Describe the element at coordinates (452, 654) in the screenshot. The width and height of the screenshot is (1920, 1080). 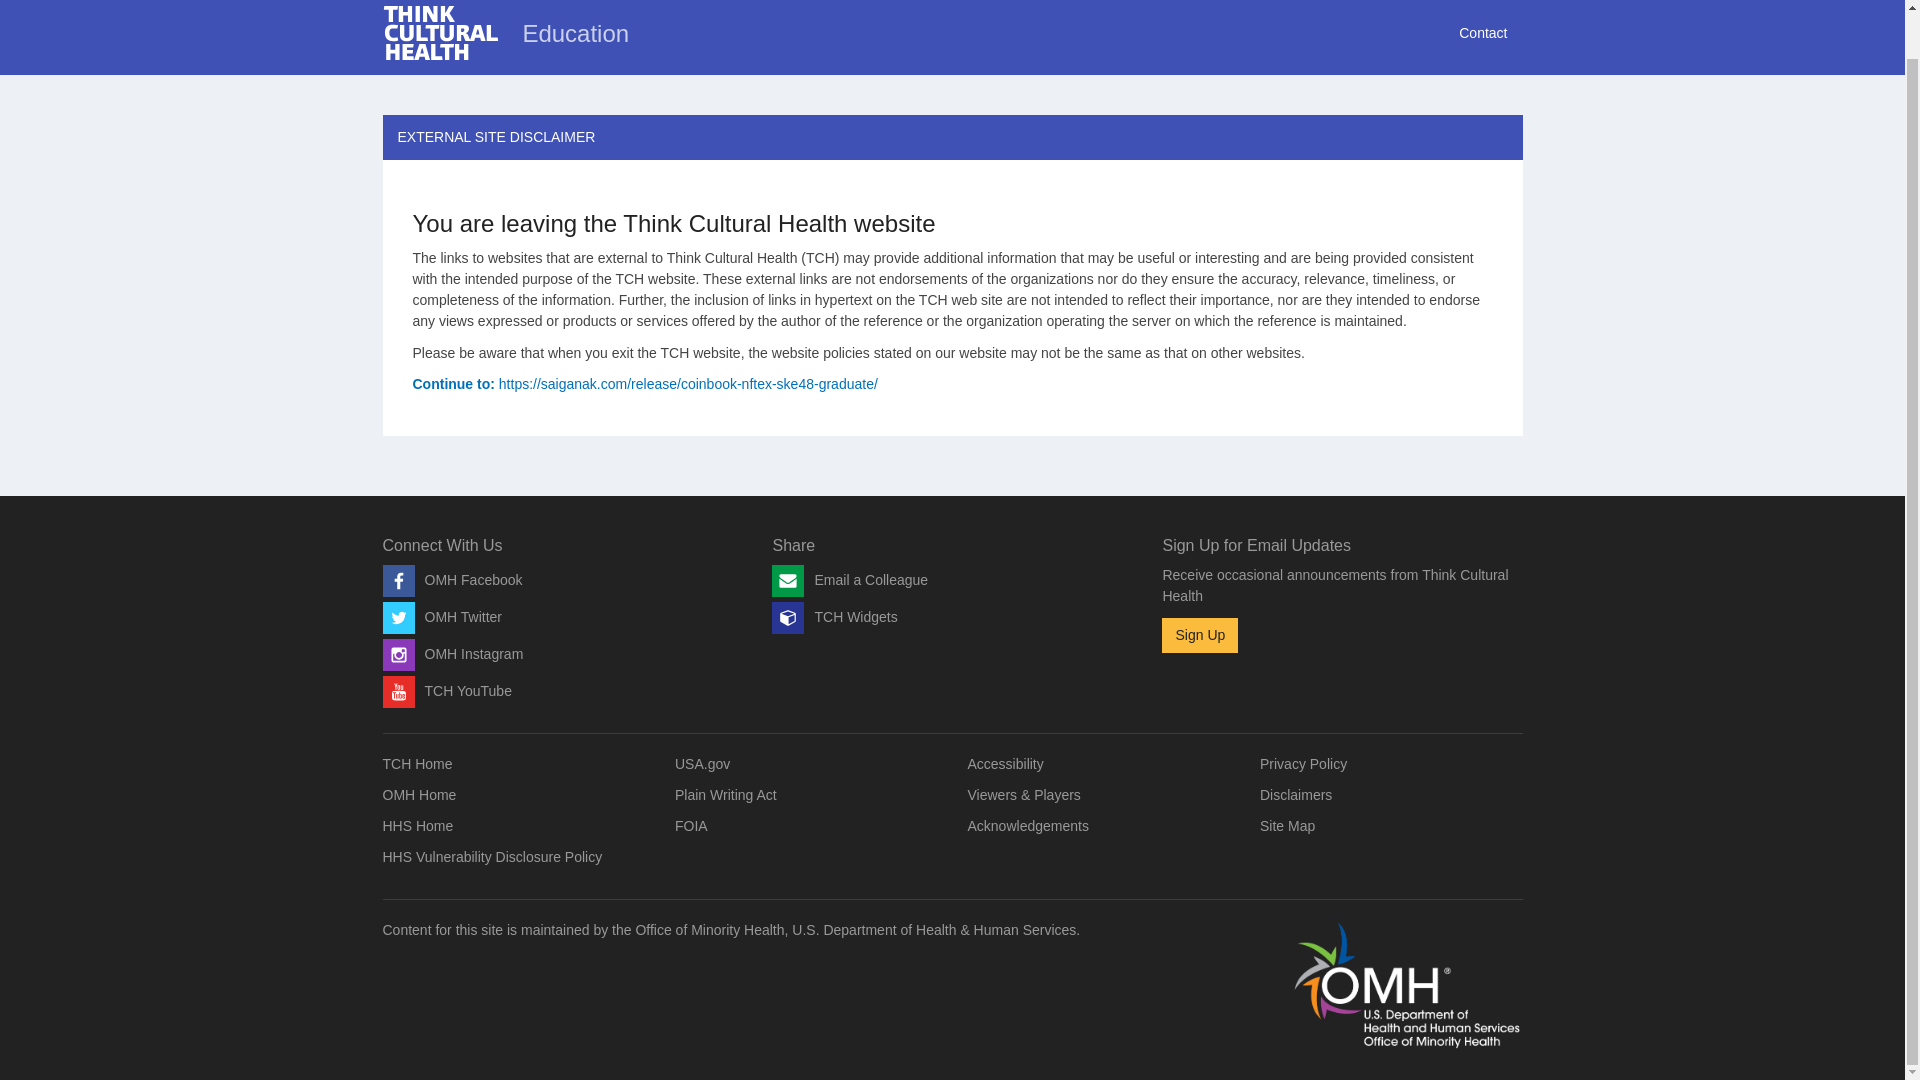
I see `OMH Instagram` at that location.